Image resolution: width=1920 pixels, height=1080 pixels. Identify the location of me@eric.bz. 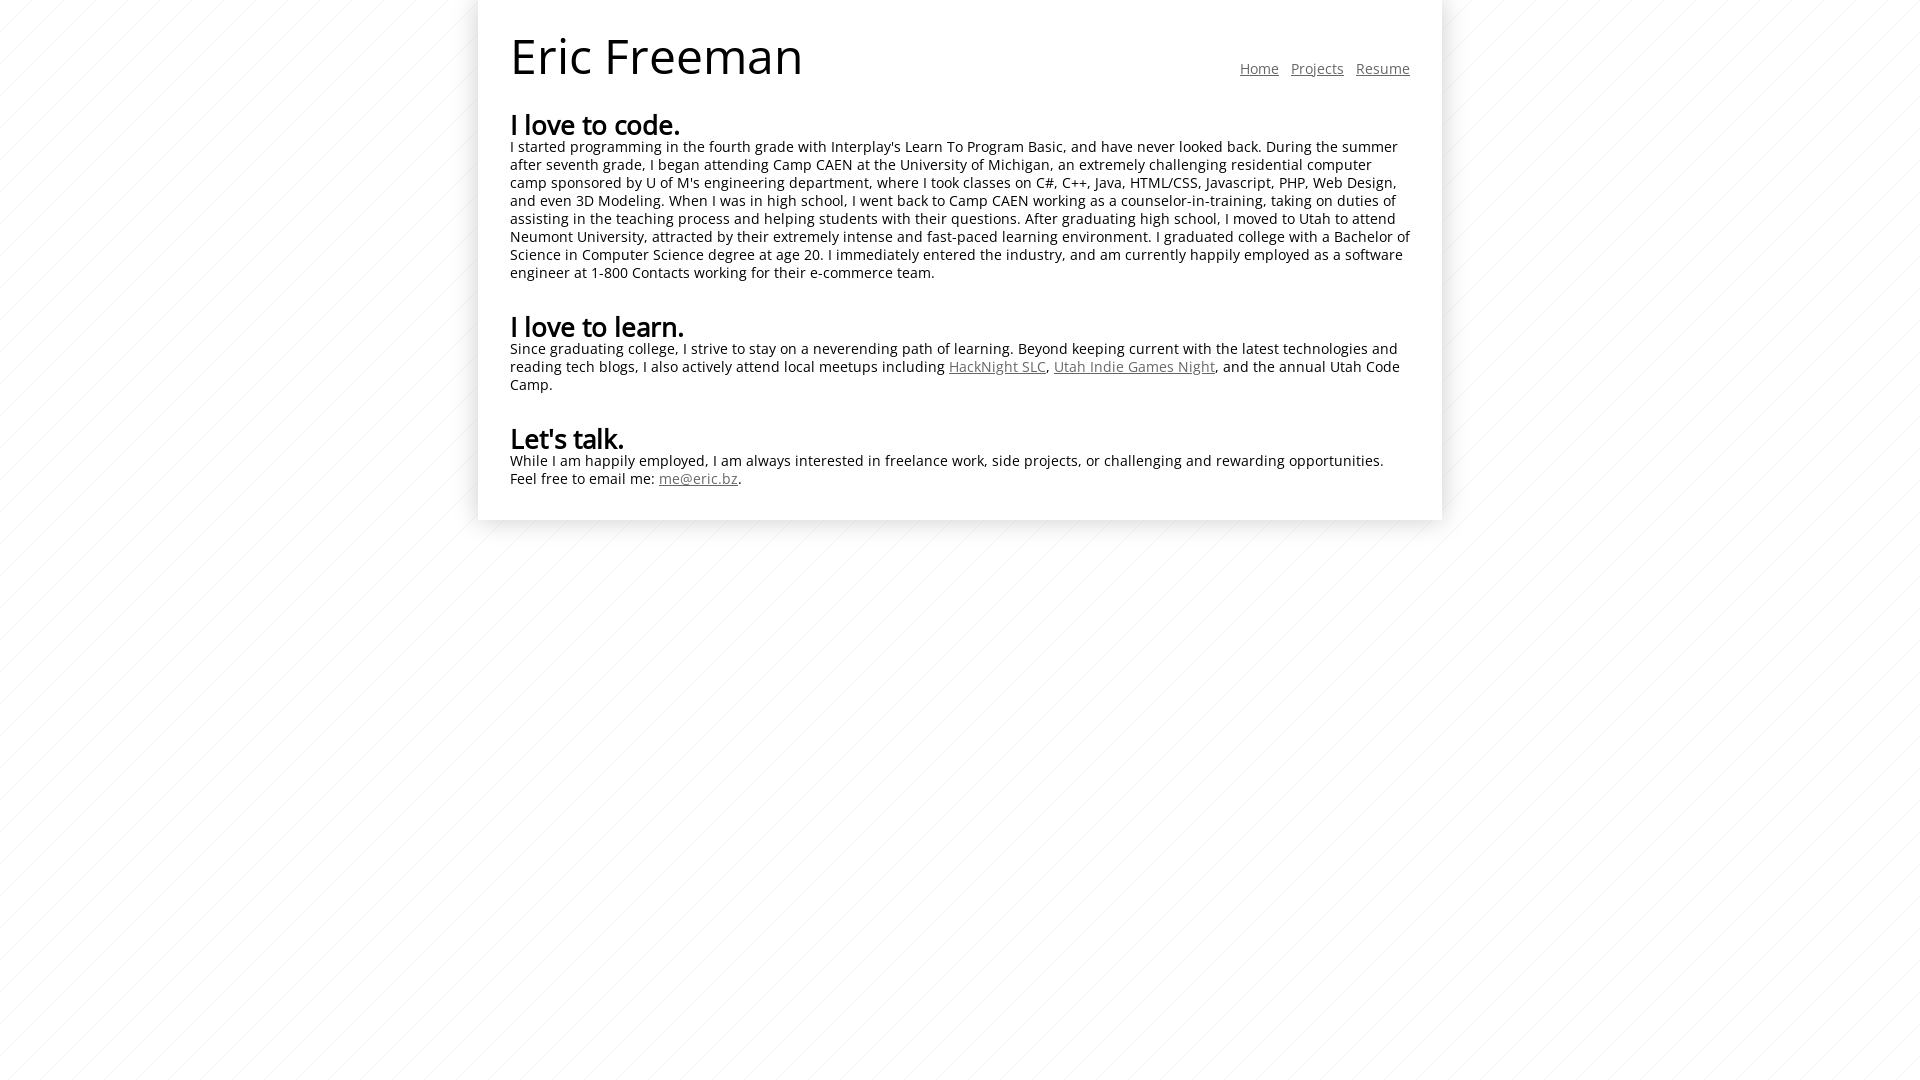
(698, 478).